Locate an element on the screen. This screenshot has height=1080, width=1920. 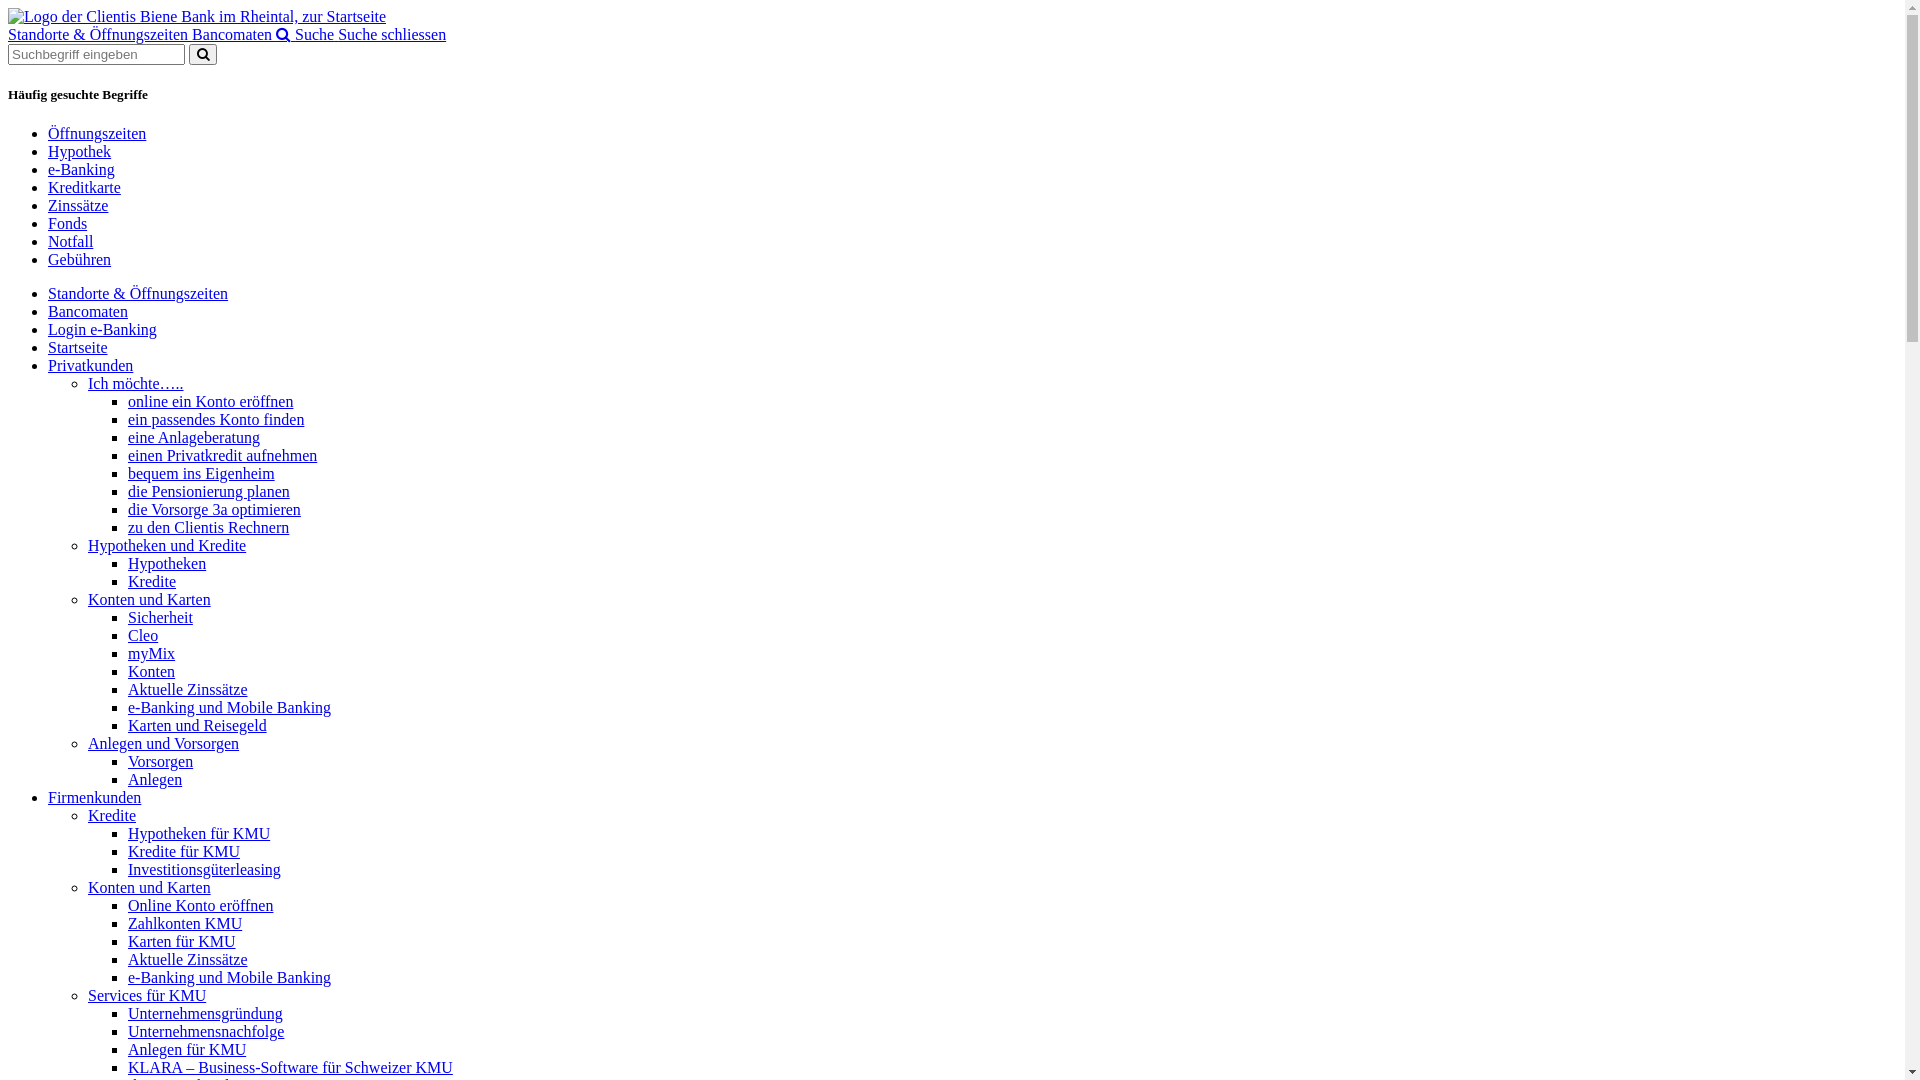
einen Privatkredit aufnehmen is located at coordinates (1012, 456).